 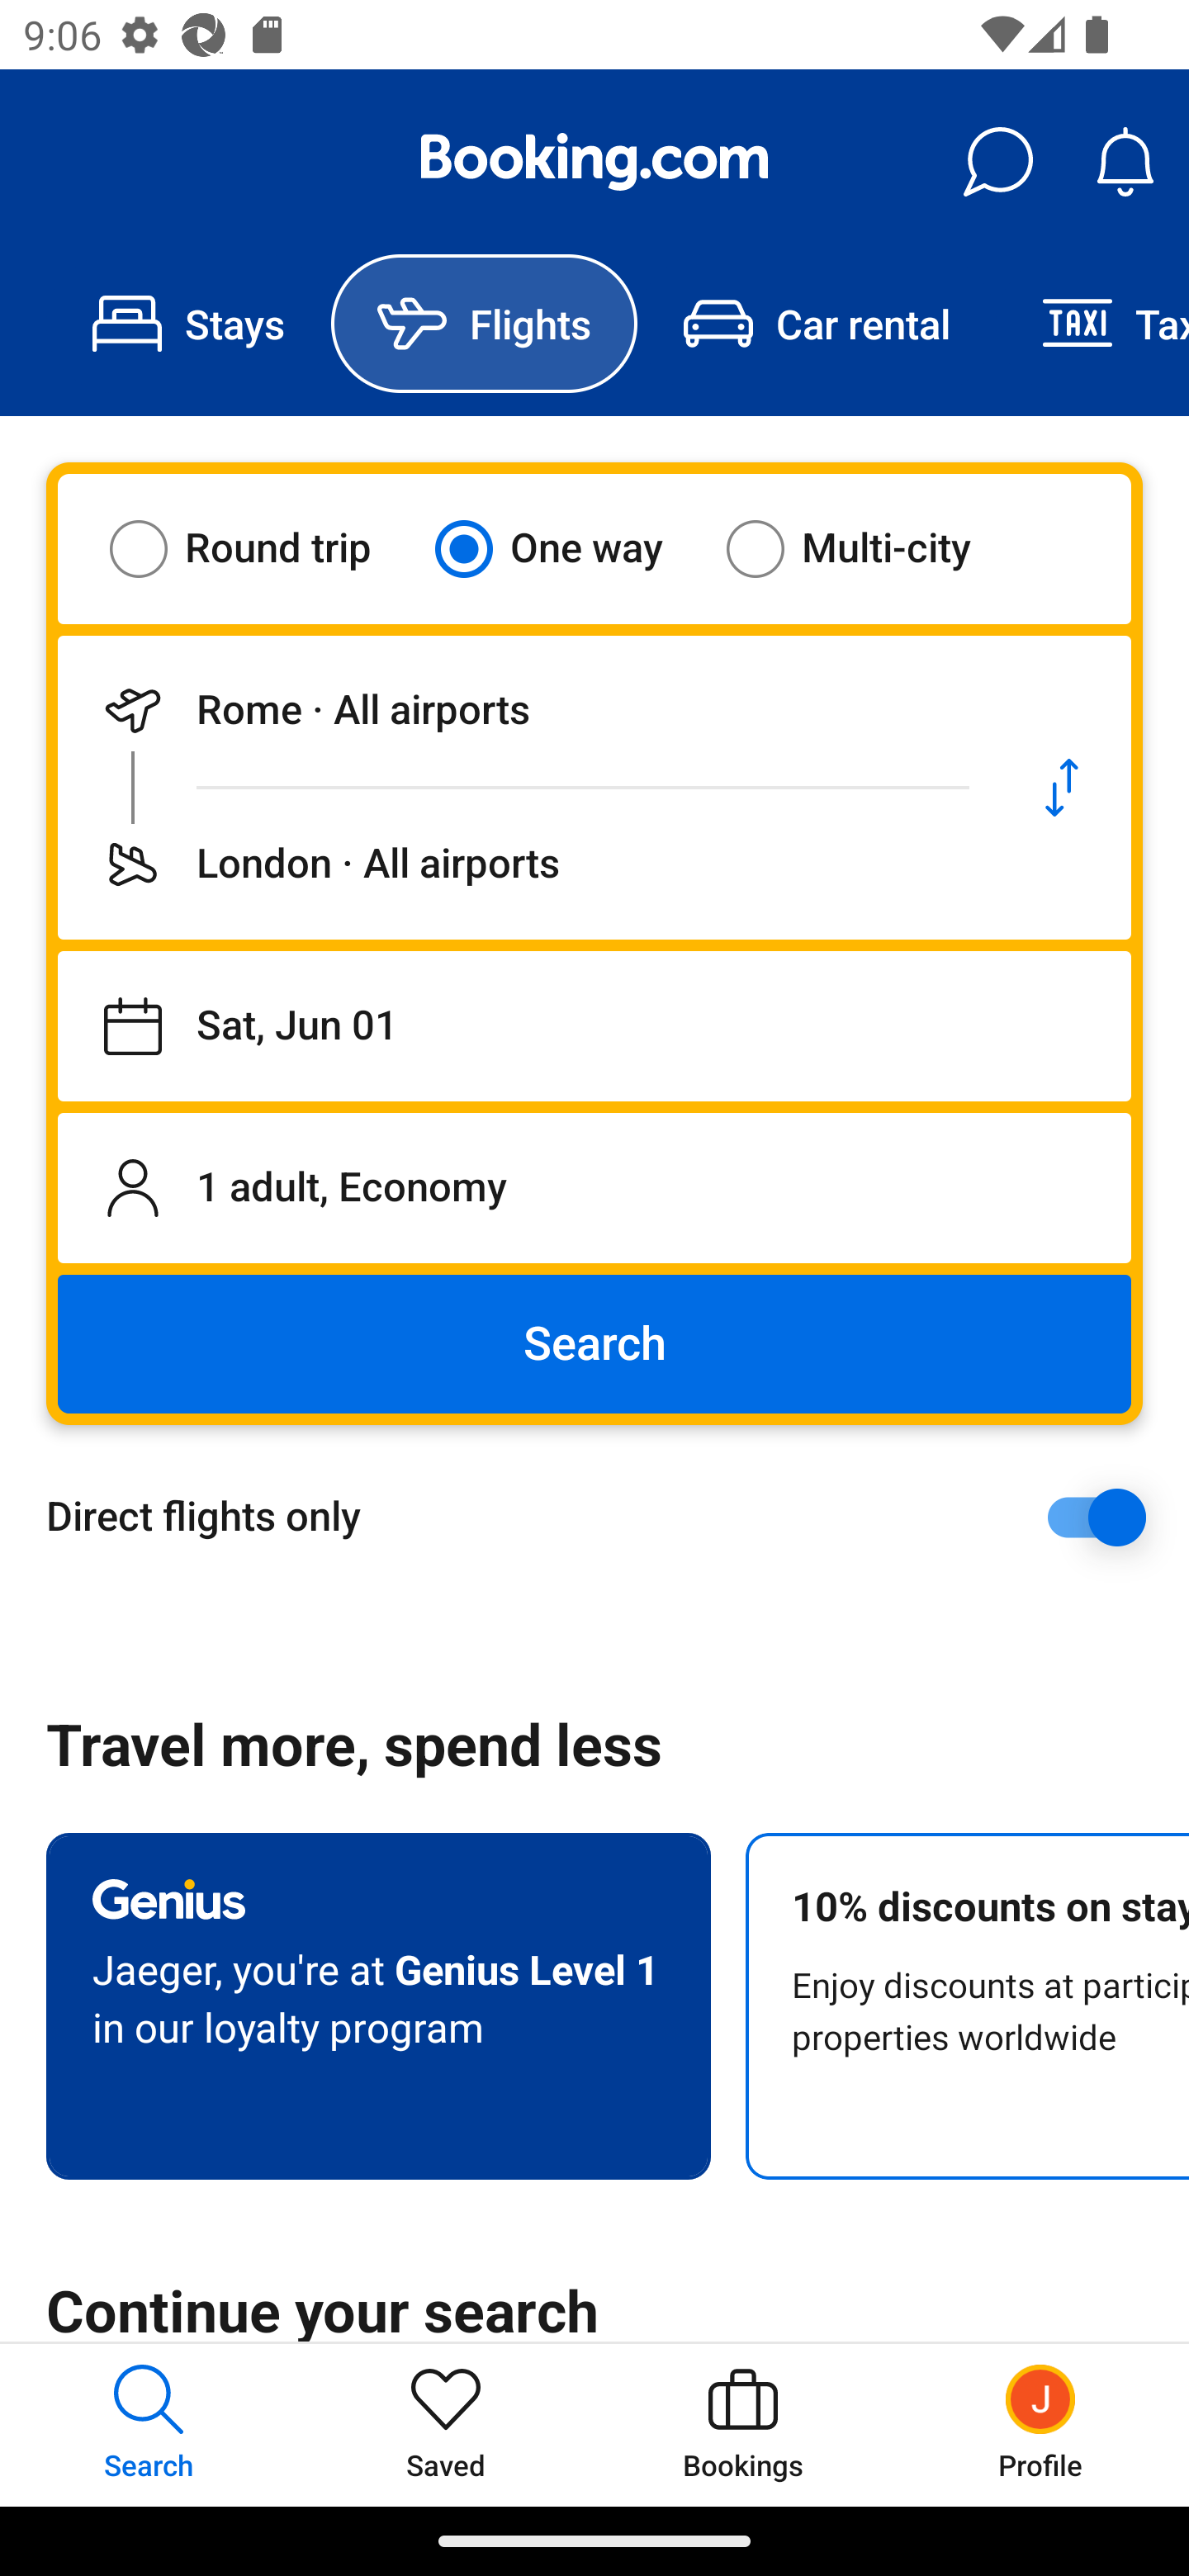 I want to click on Swap departure location and destination, so click(x=1062, y=788).